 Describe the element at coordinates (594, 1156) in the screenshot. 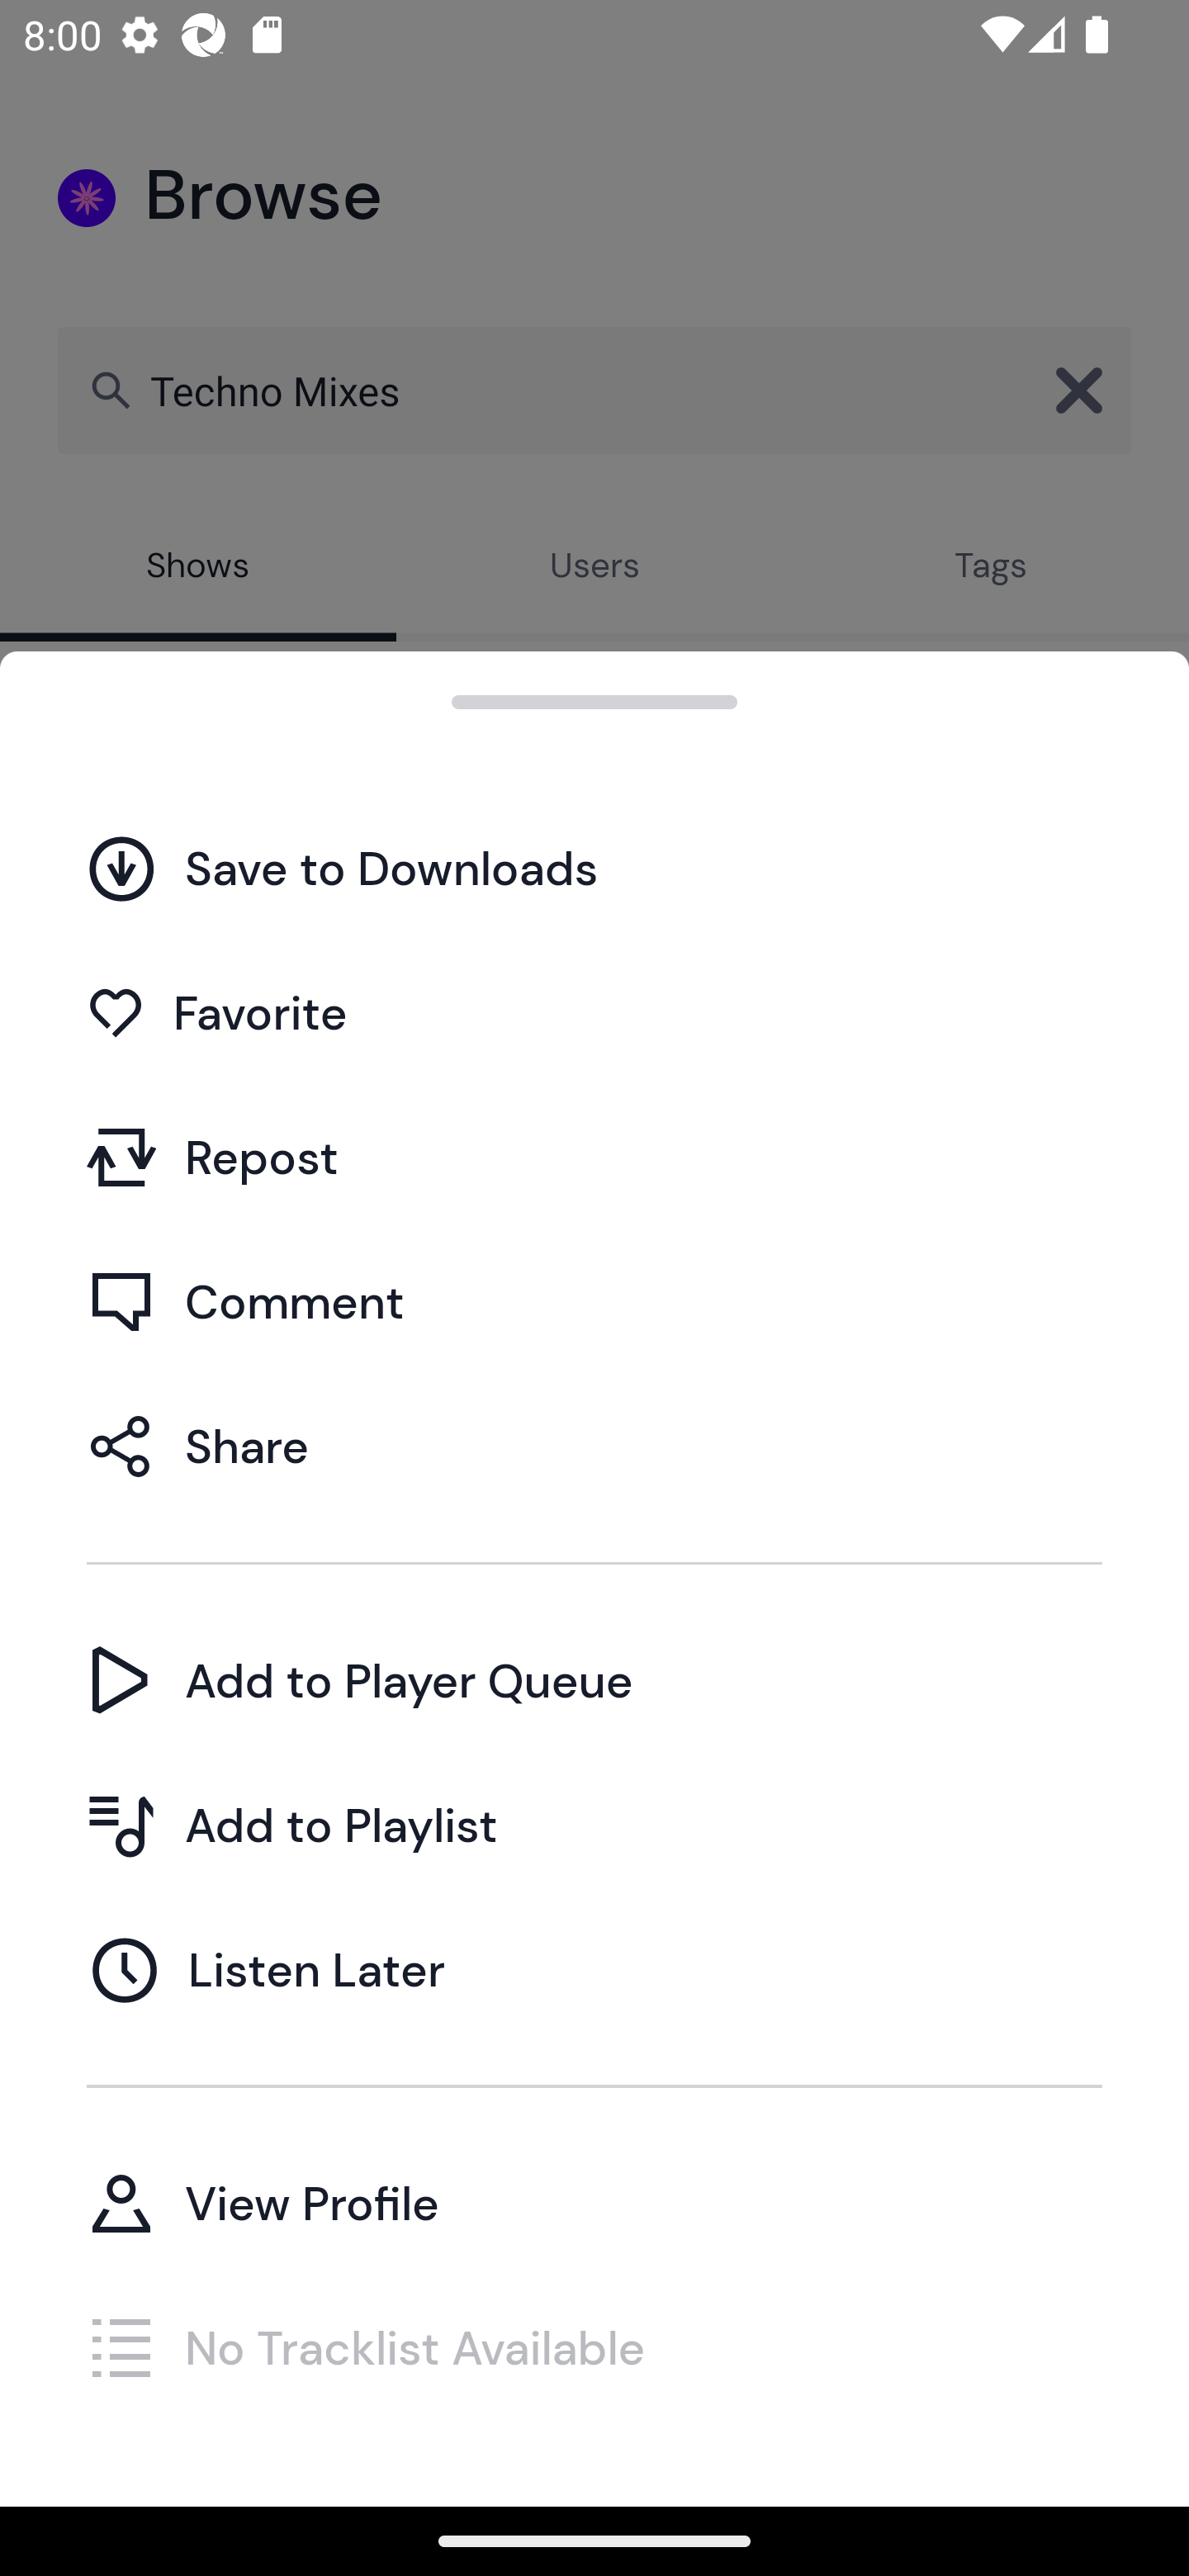

I see `Repost` at that location.